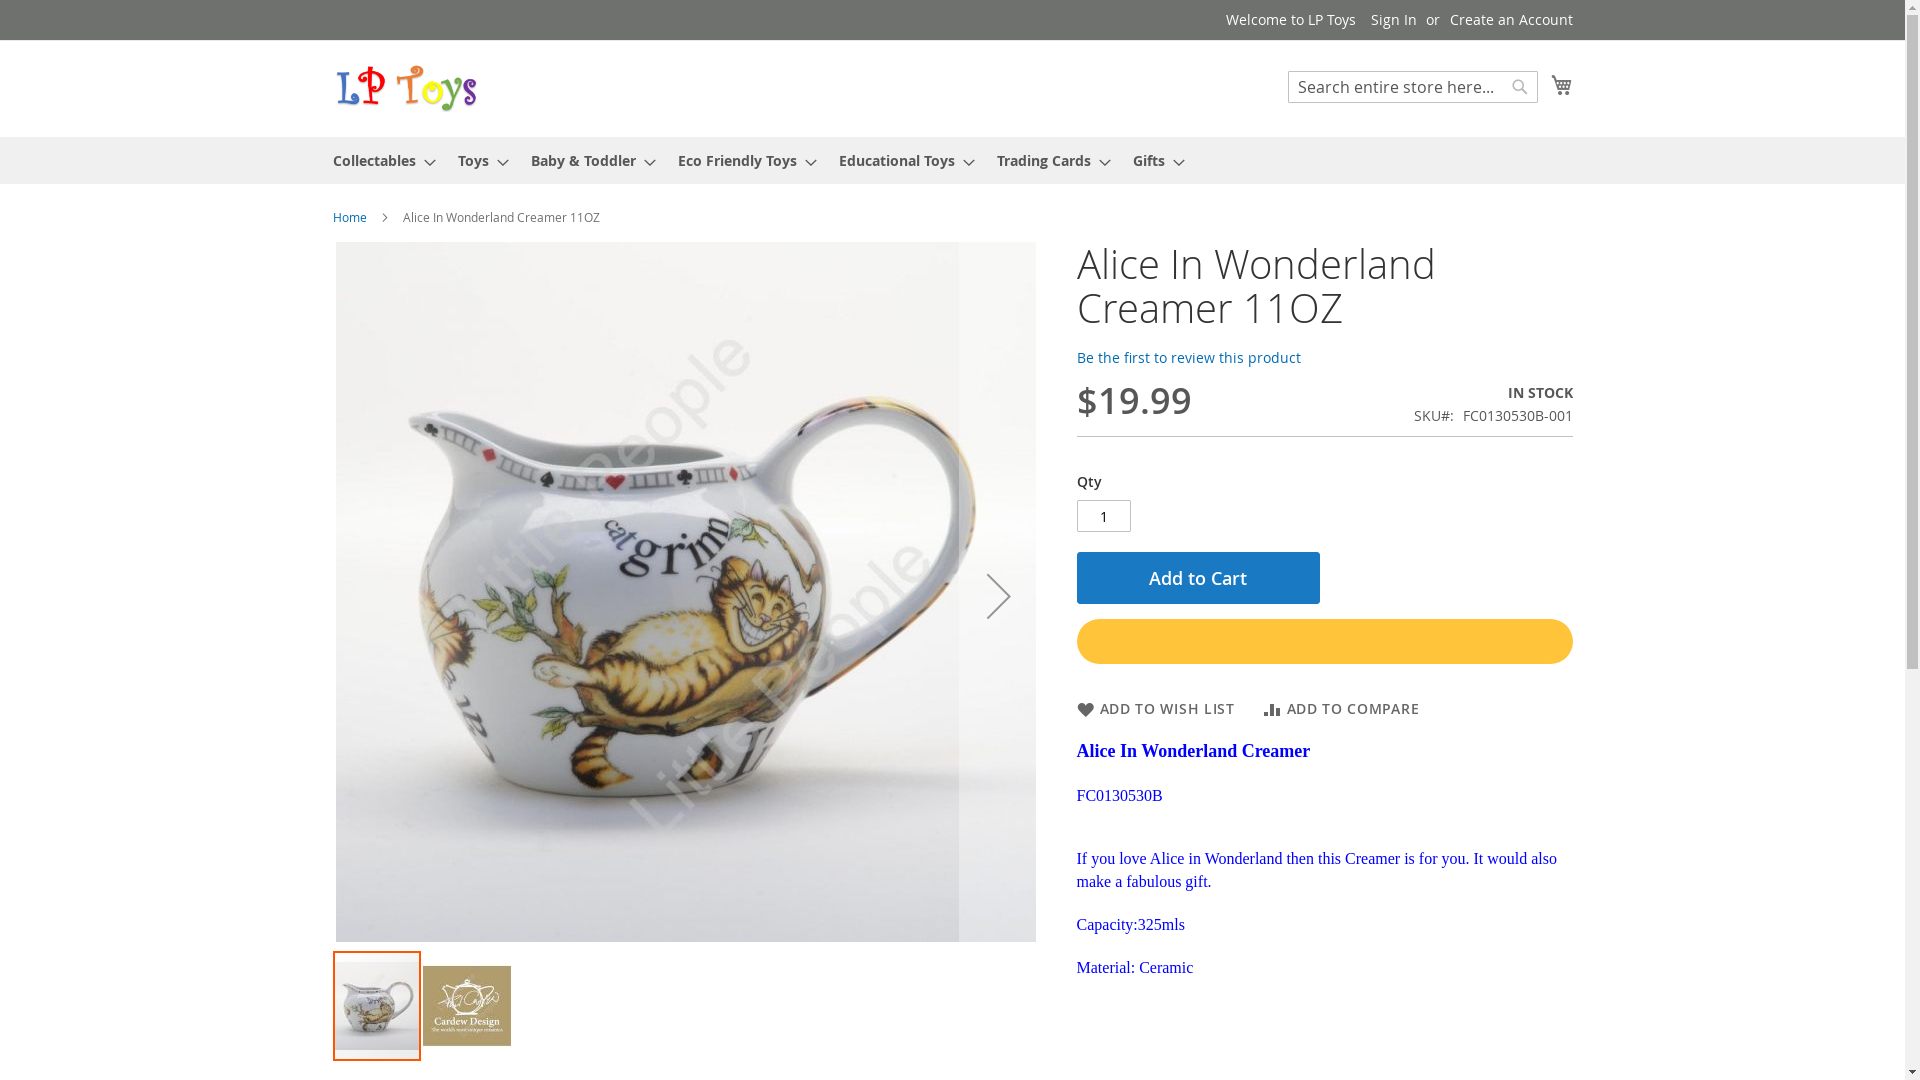 The width and height of the screenshot is (1920, 1080). What do you see at coordinates (1155, 709) in the screenshot?
I see `ADD TO WISH LIST` at bounding box center [1155, 709].